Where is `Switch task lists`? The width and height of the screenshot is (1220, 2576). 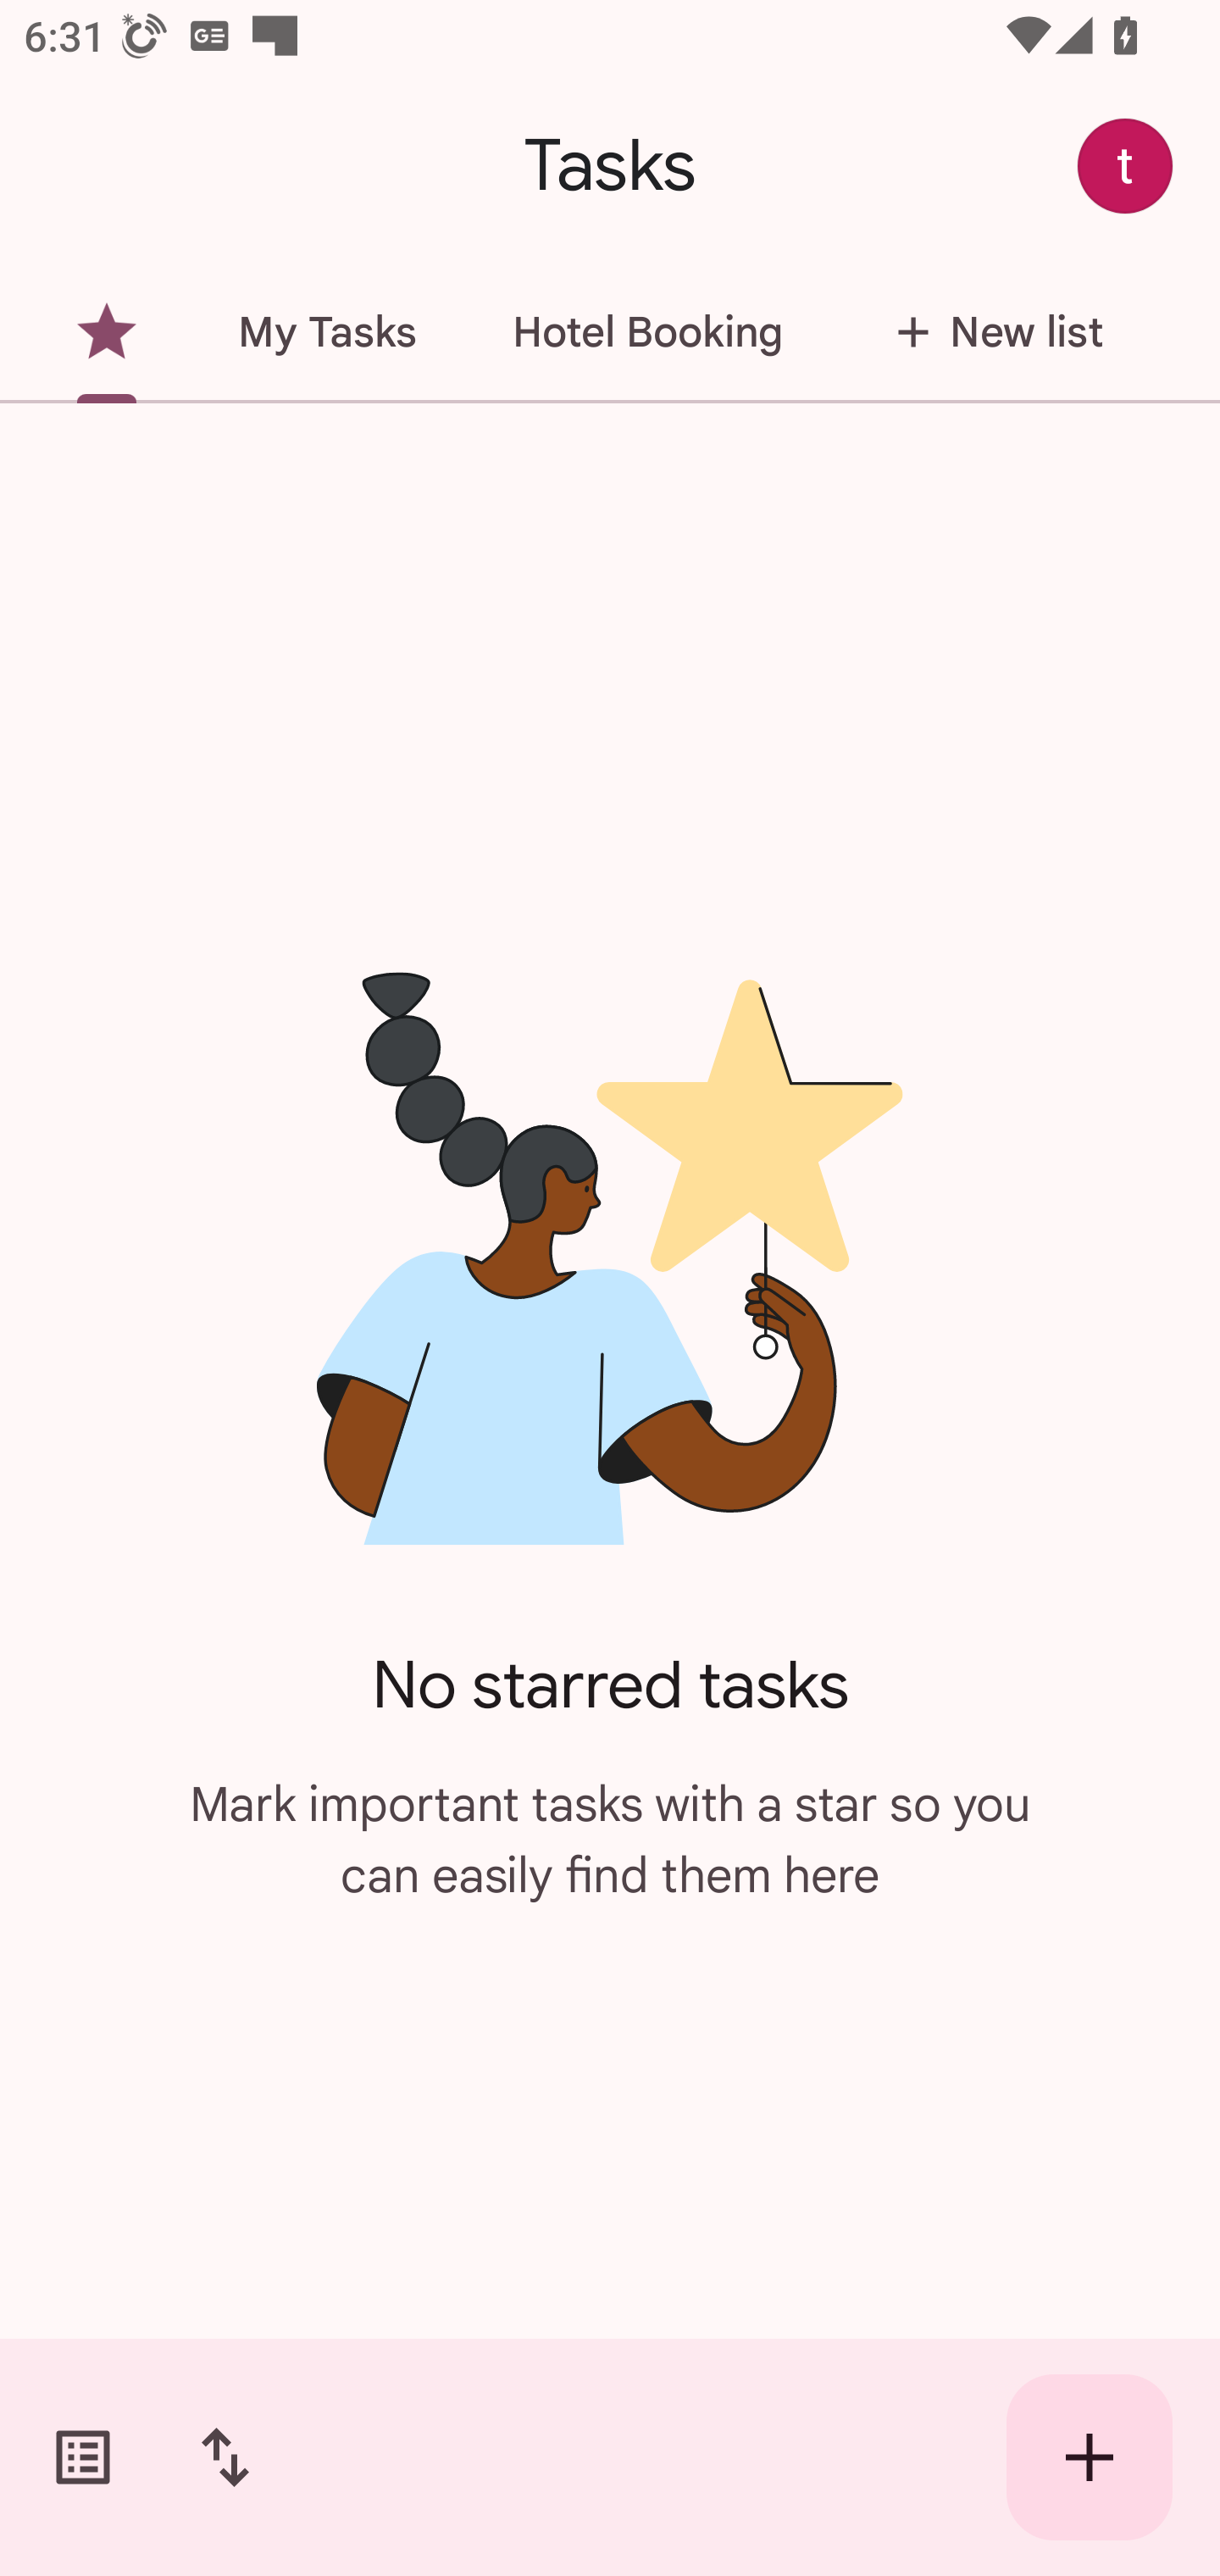
Switch task lists is located at coordinates (83, 2457).